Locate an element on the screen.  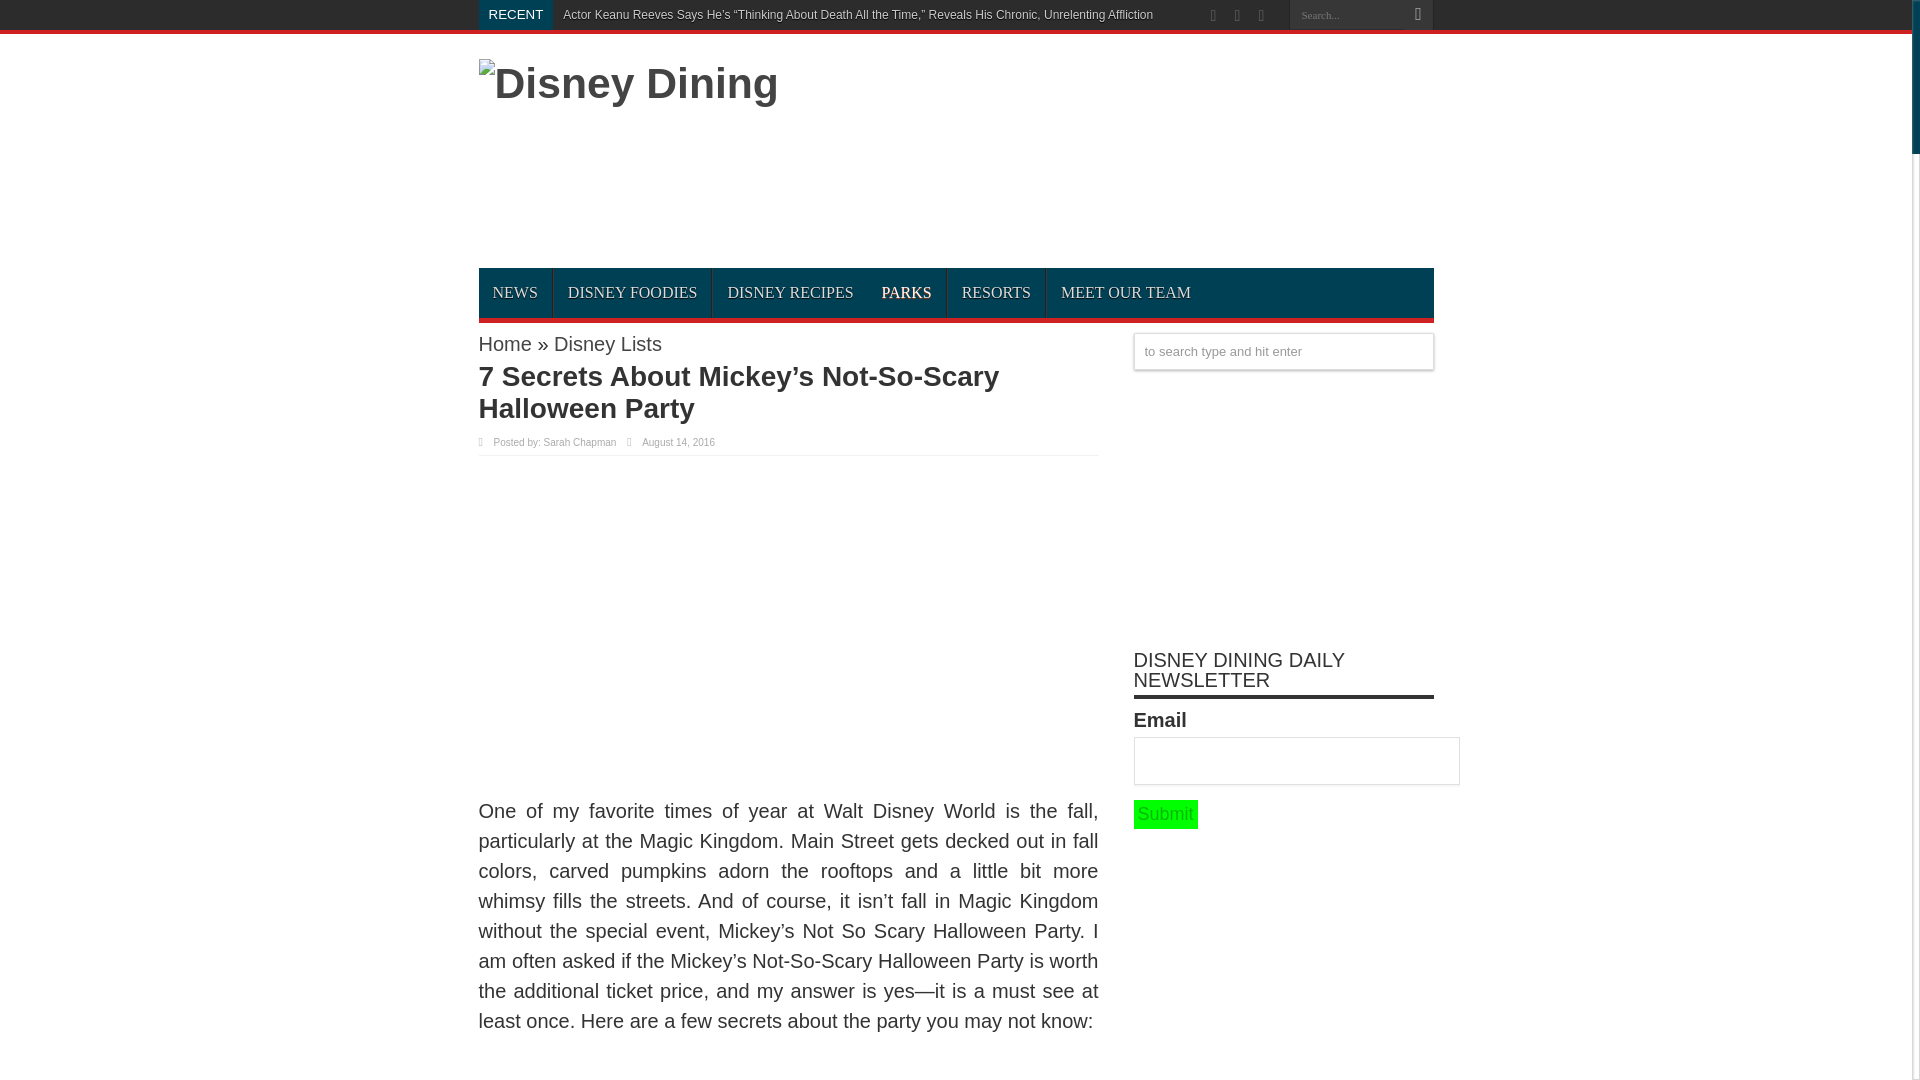
NEWS is located at coordinates (514, 292).